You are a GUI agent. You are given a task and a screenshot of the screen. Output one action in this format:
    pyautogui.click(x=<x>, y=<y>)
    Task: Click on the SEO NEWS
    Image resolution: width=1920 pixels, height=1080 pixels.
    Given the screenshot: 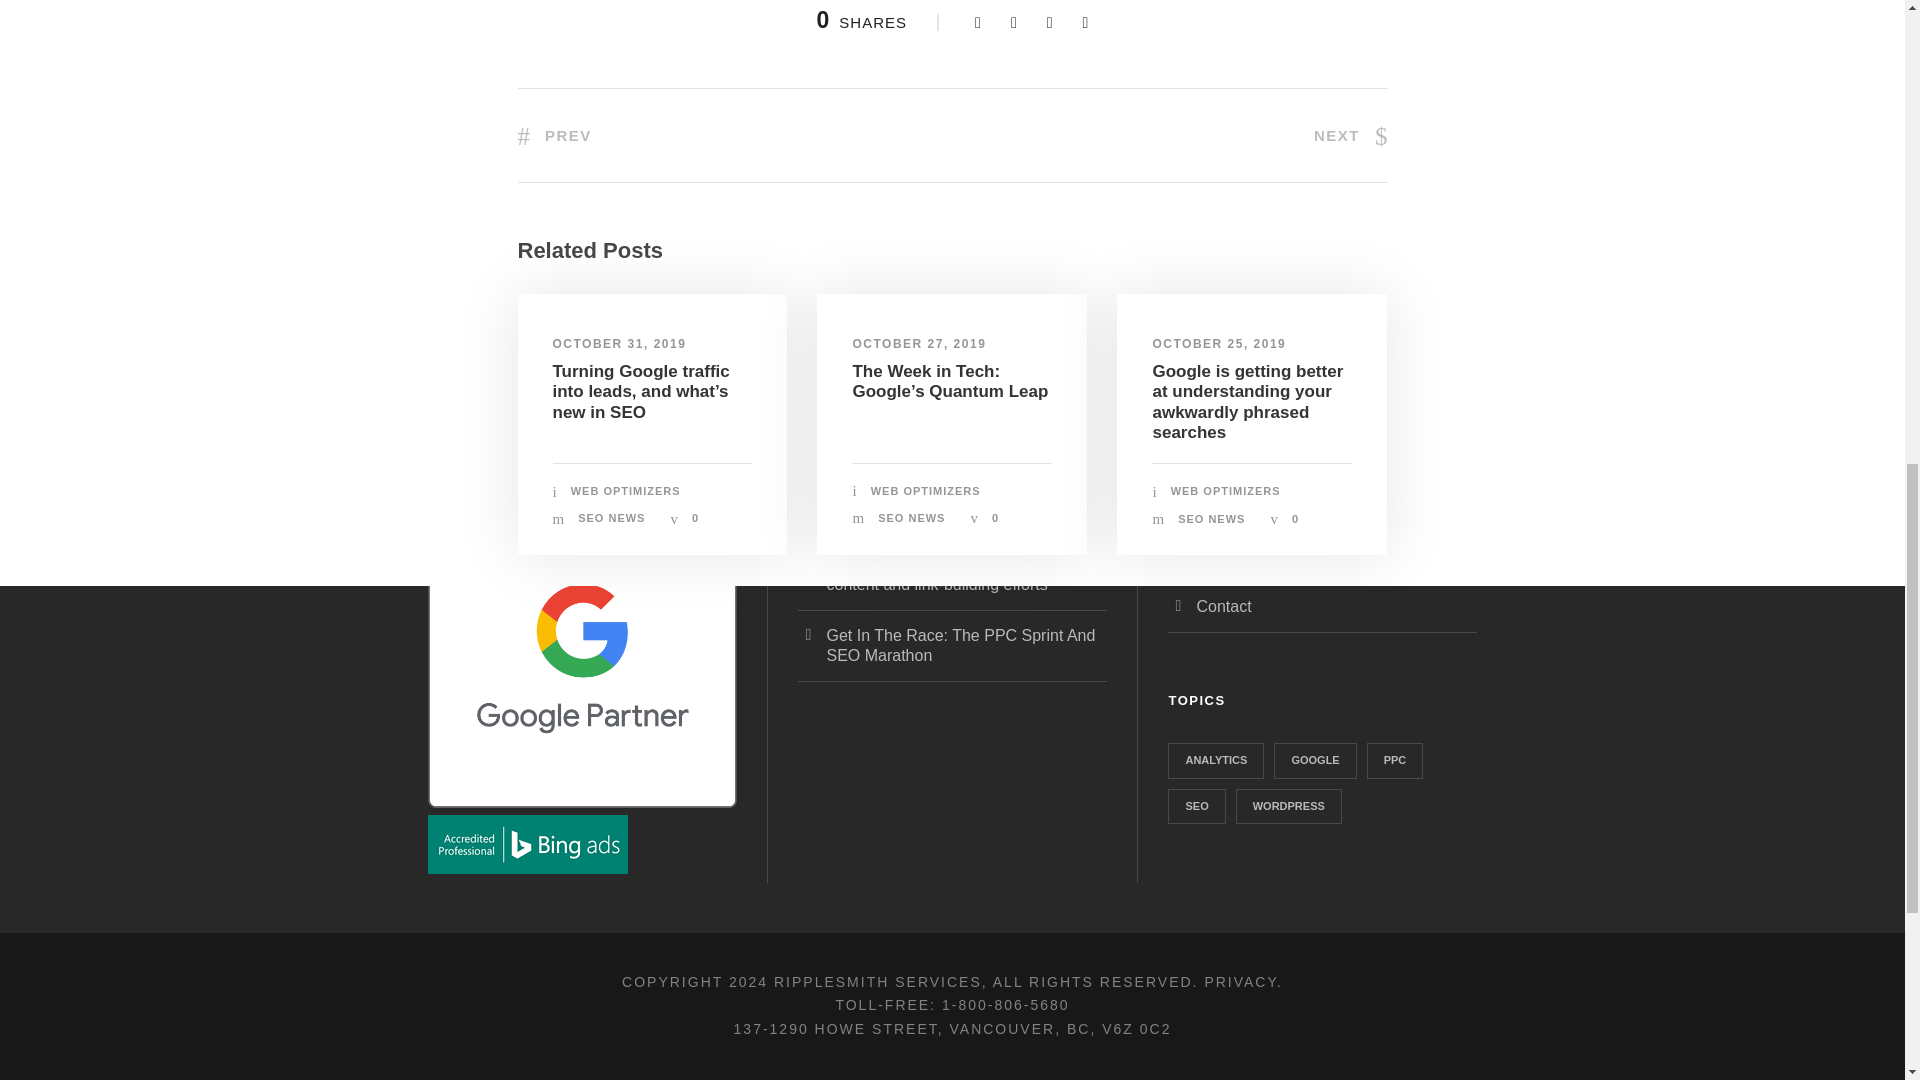 What is the action you would take?
    pyautogui.click(x=611, y=517)
    